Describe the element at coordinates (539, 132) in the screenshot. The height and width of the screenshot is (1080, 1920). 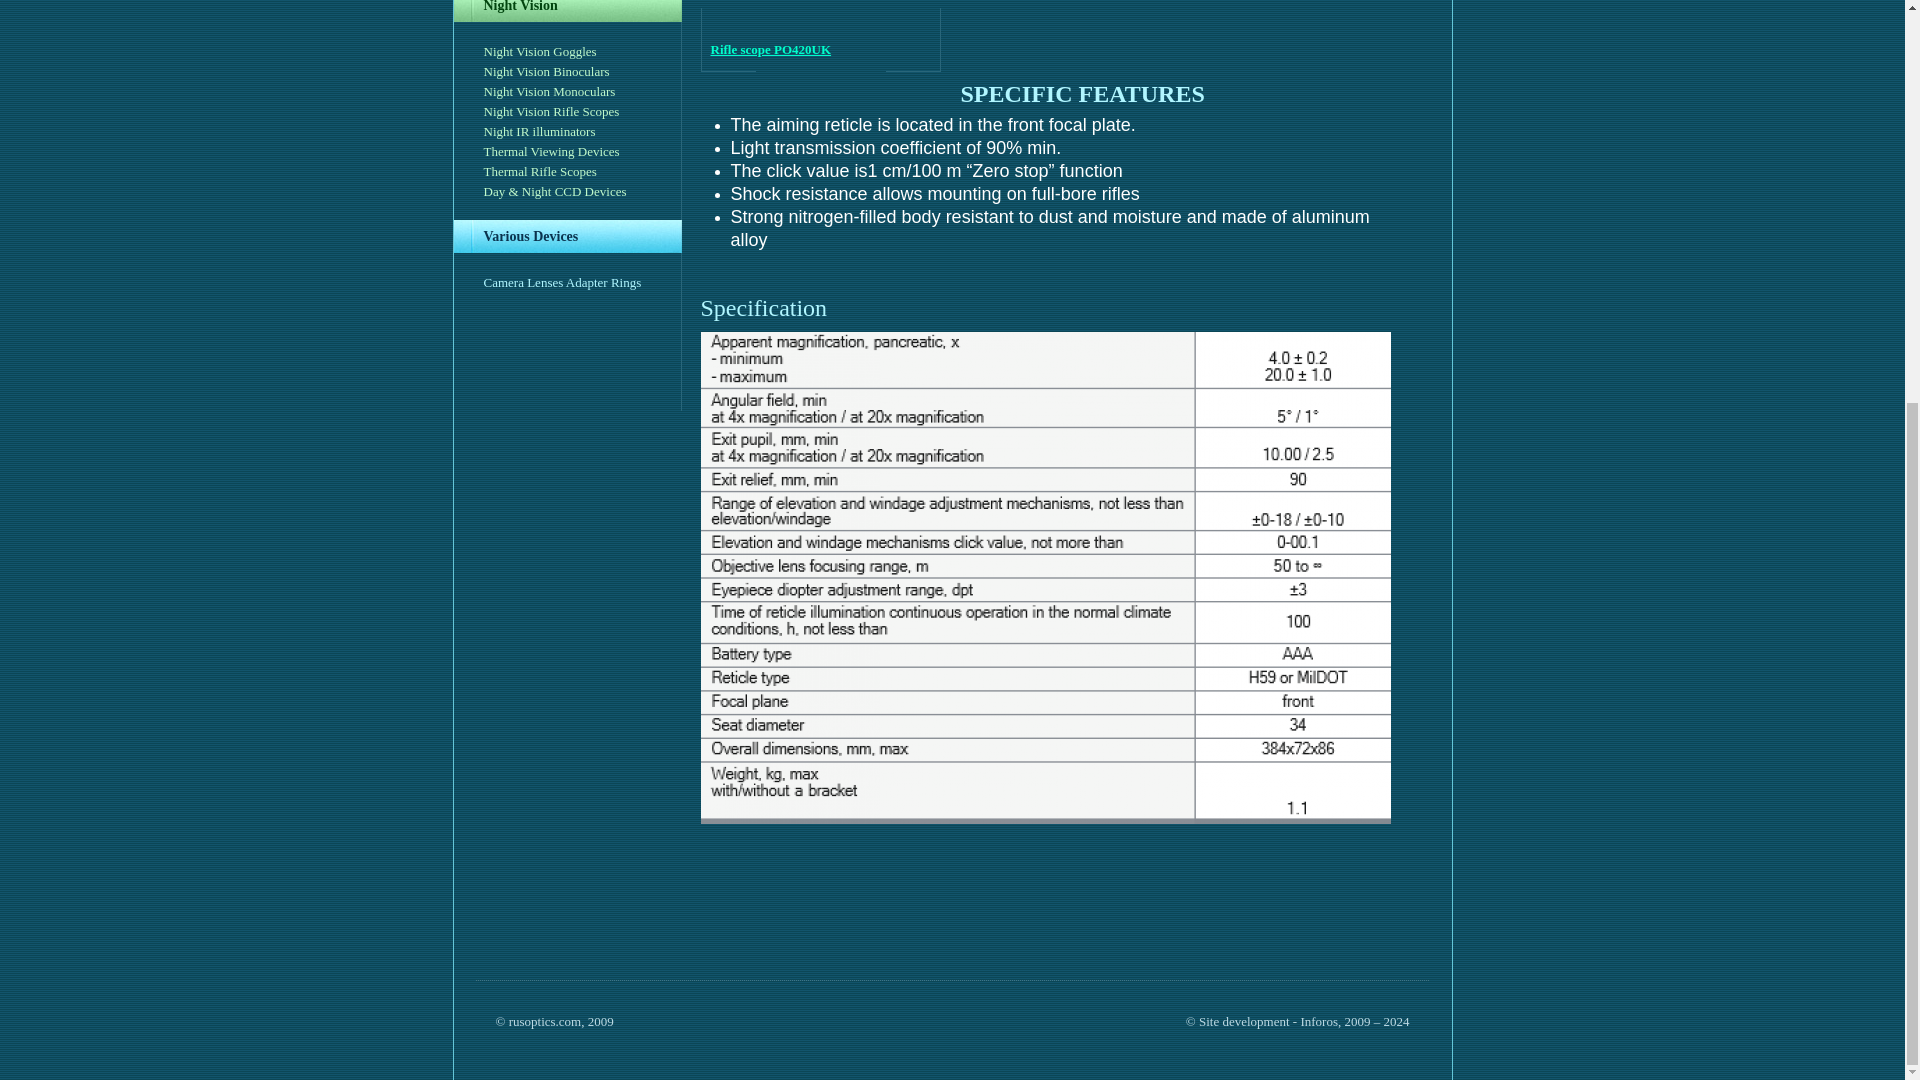
I see `Night IR illuminators` at that location.